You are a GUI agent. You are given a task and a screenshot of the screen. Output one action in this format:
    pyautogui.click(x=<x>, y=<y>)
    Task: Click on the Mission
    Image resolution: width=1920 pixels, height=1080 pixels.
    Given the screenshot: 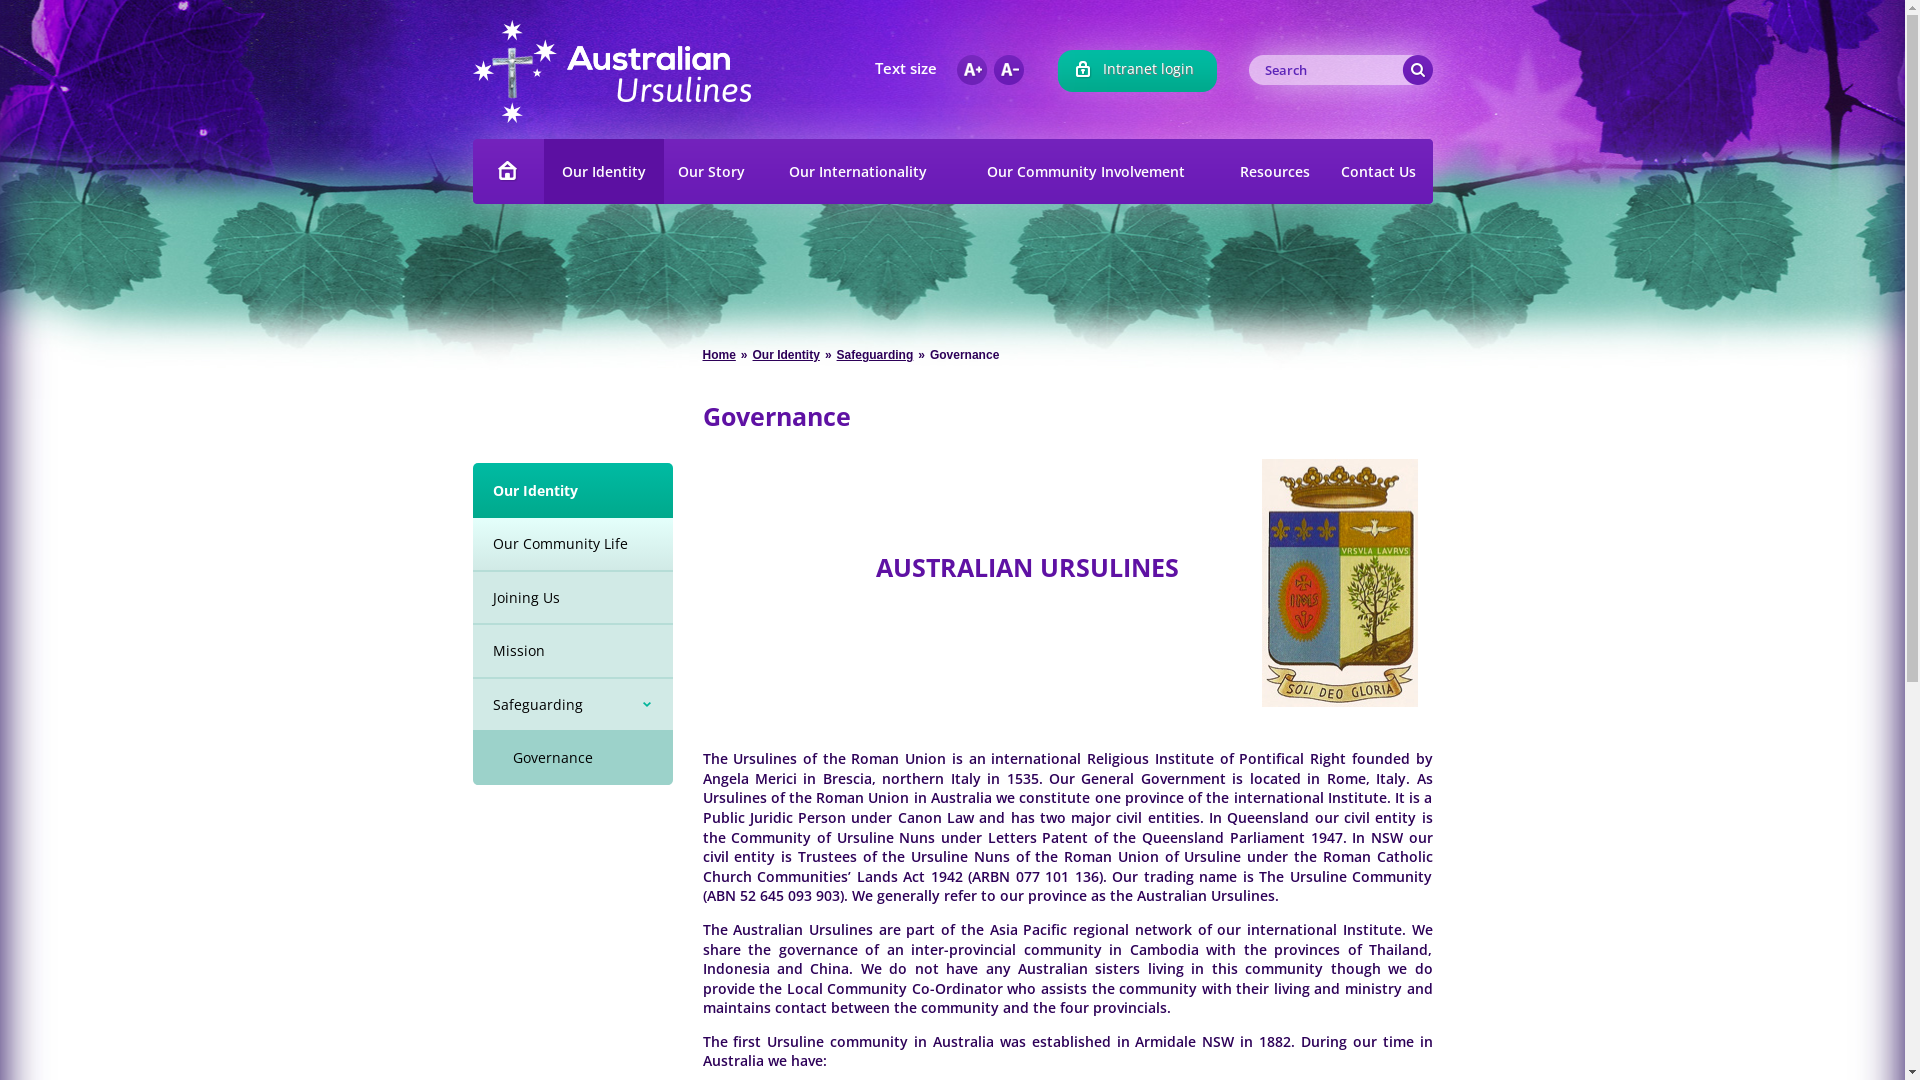 What is the action you would take?
    pyautogui.click(x=572, y=650)
    